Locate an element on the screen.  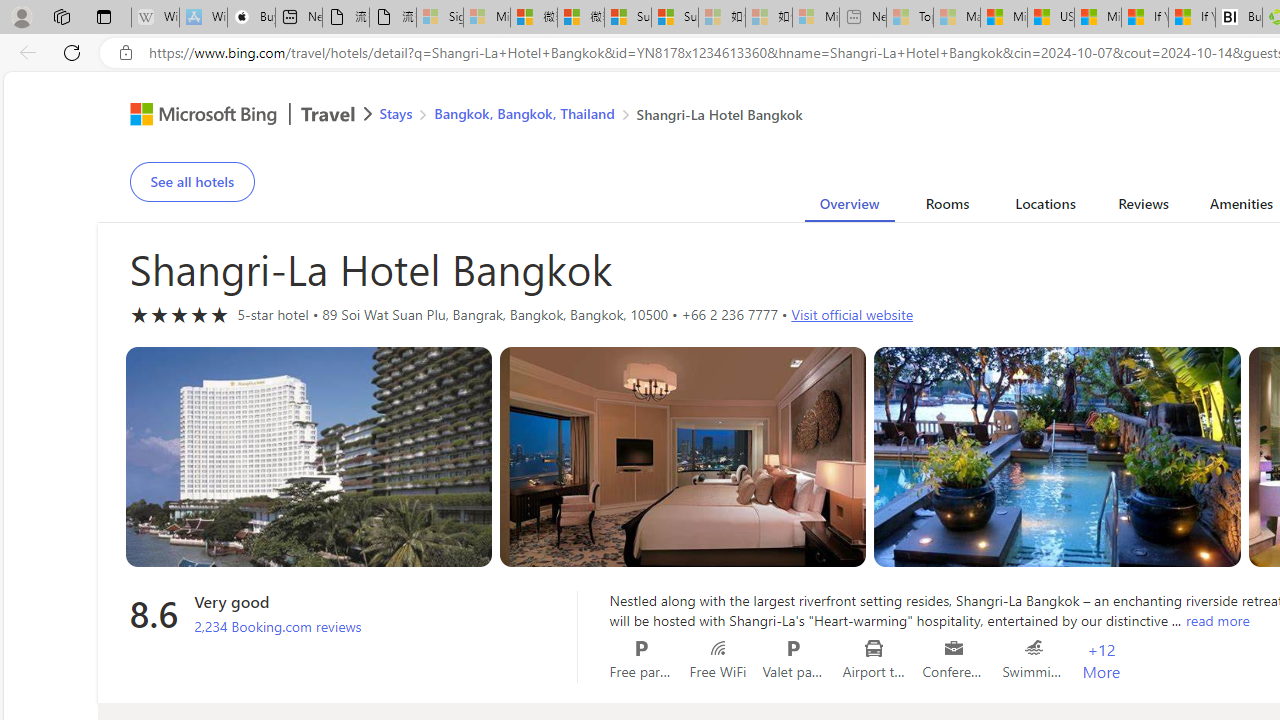
Reviews is located at coordinates (1144, 207).